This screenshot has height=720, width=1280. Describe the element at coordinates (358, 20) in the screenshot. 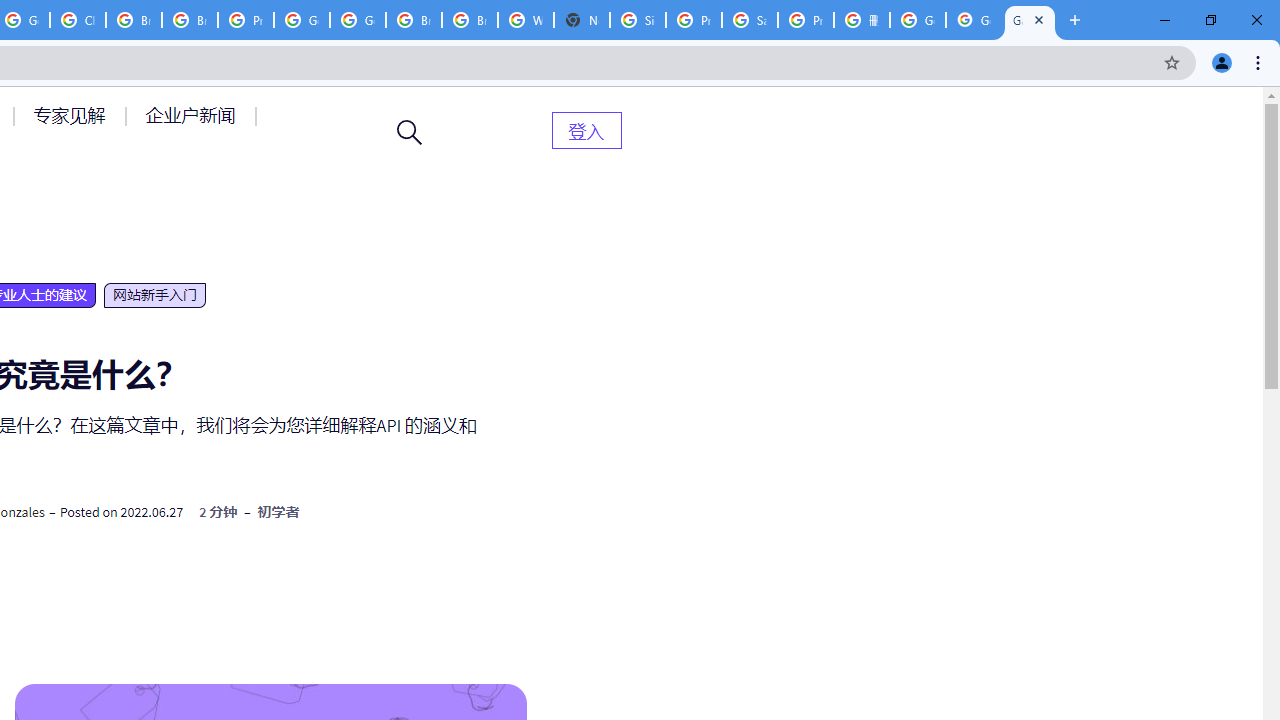

I see `Google Cloud Platform` at that location.